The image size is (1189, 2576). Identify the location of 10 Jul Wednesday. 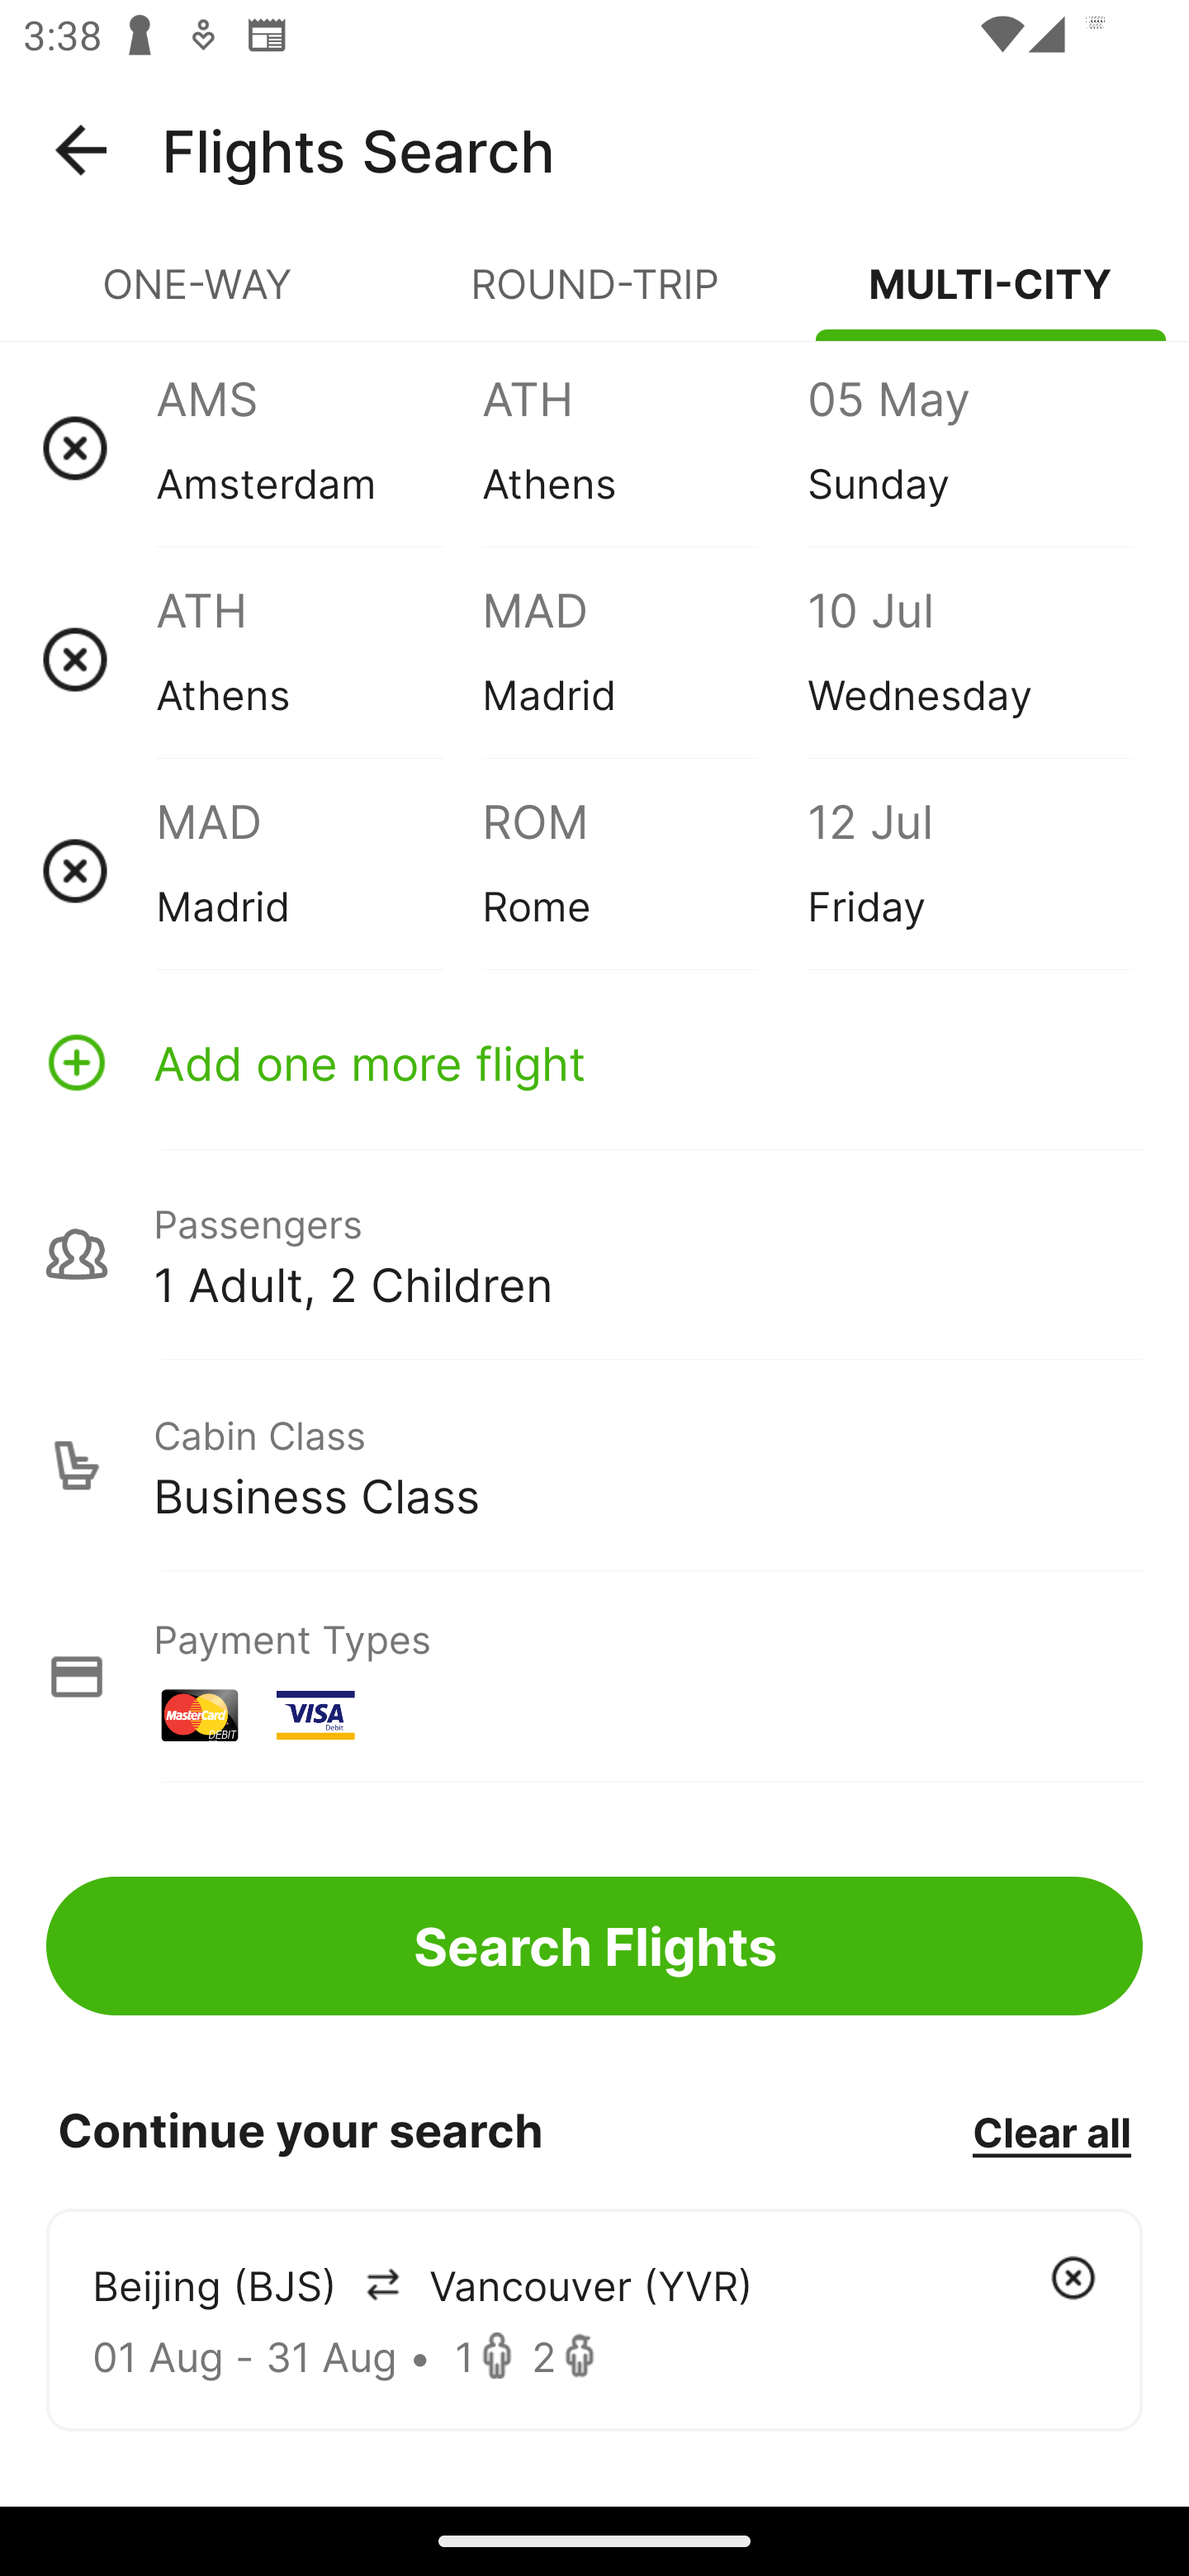
(969, 659).